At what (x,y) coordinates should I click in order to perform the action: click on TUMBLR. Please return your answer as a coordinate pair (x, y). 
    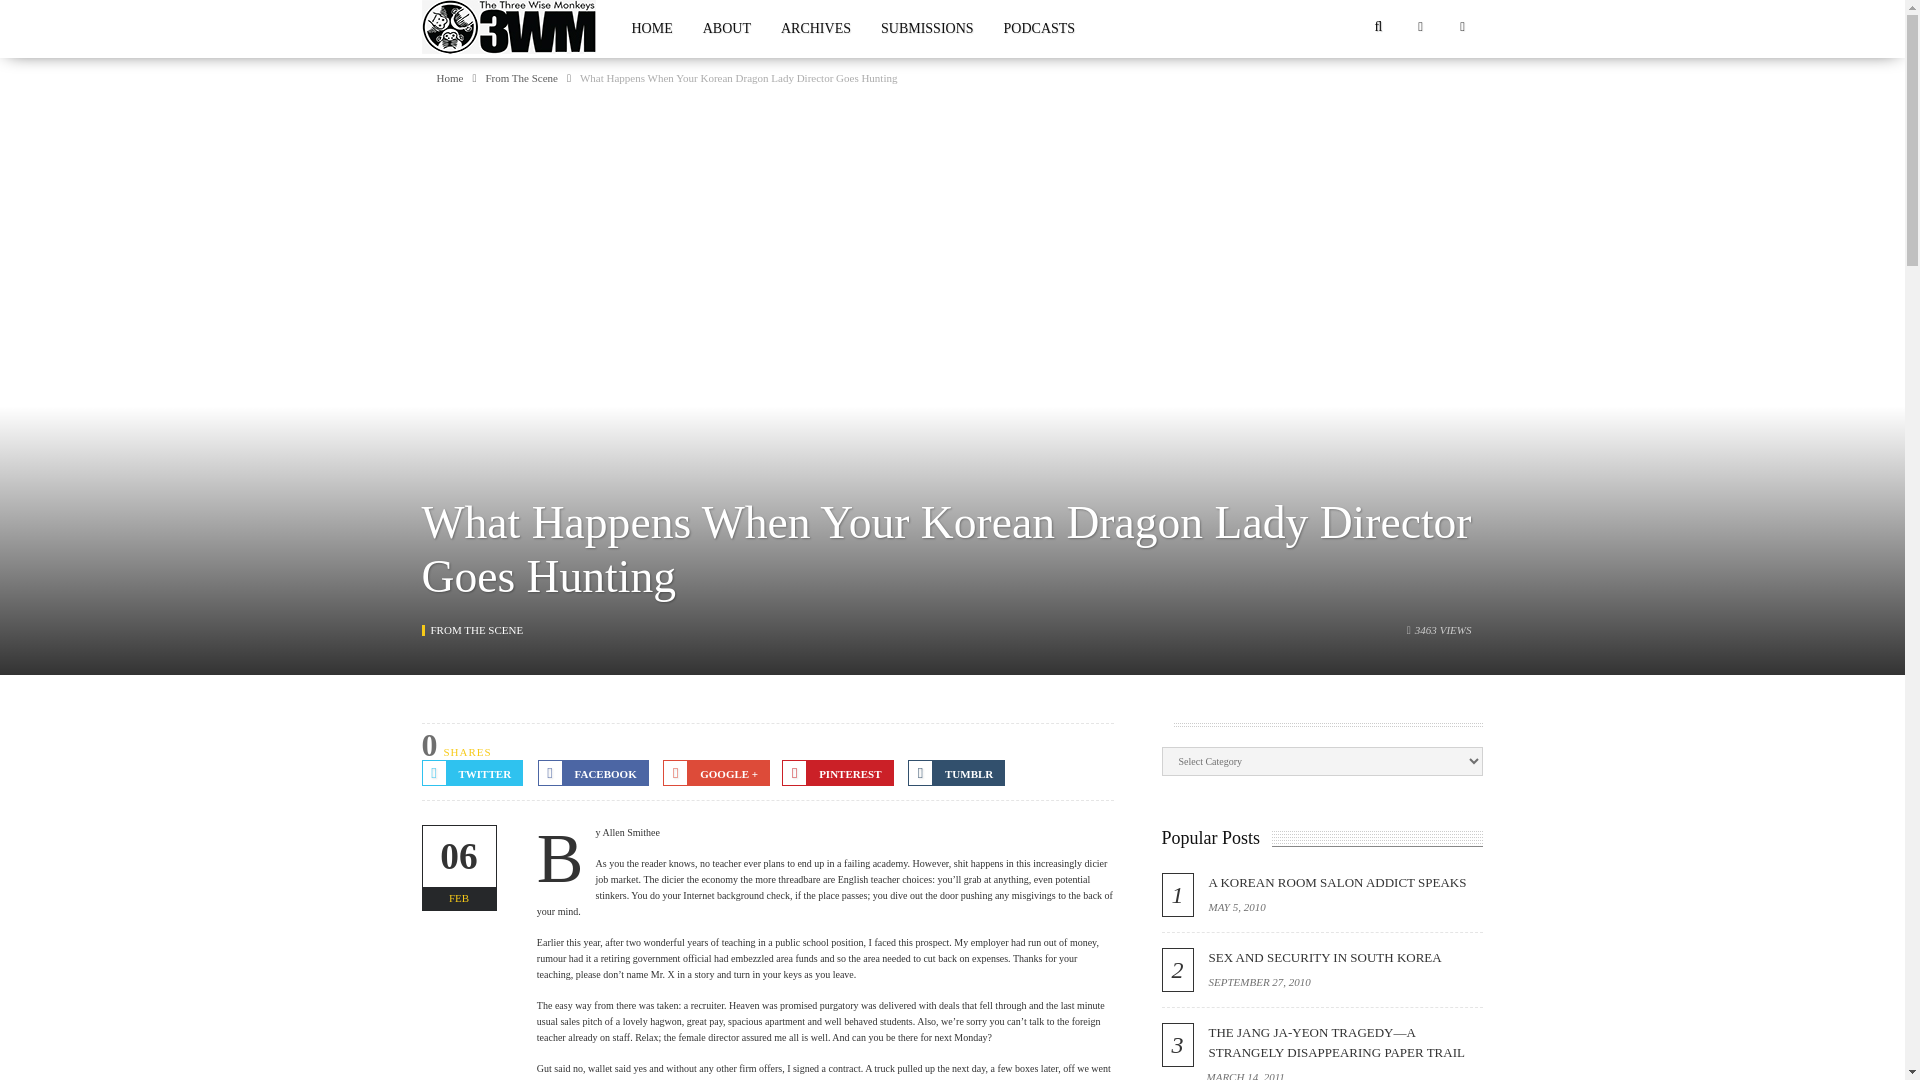
    Looking at the image, I should click on (956, 773).